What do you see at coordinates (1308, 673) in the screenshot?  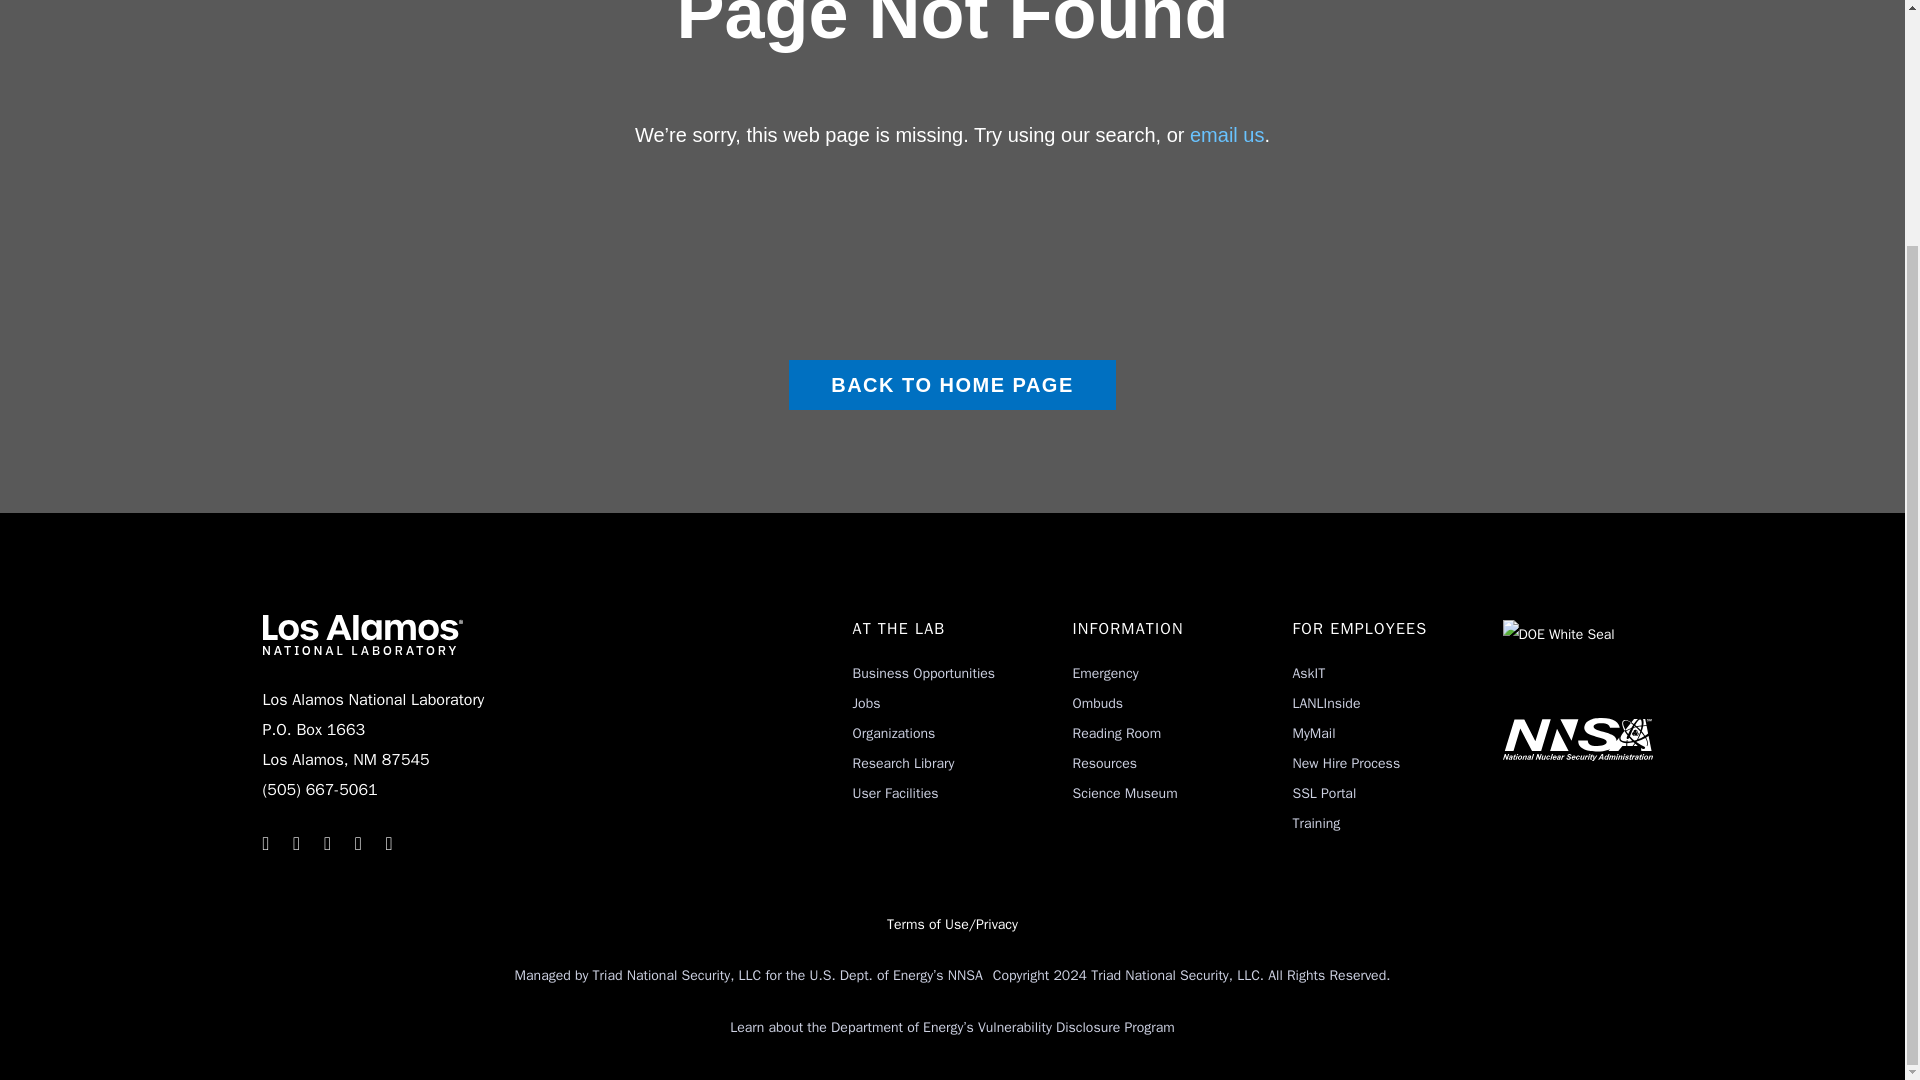 I see `AskIT` at bounding box center [1308, 673].